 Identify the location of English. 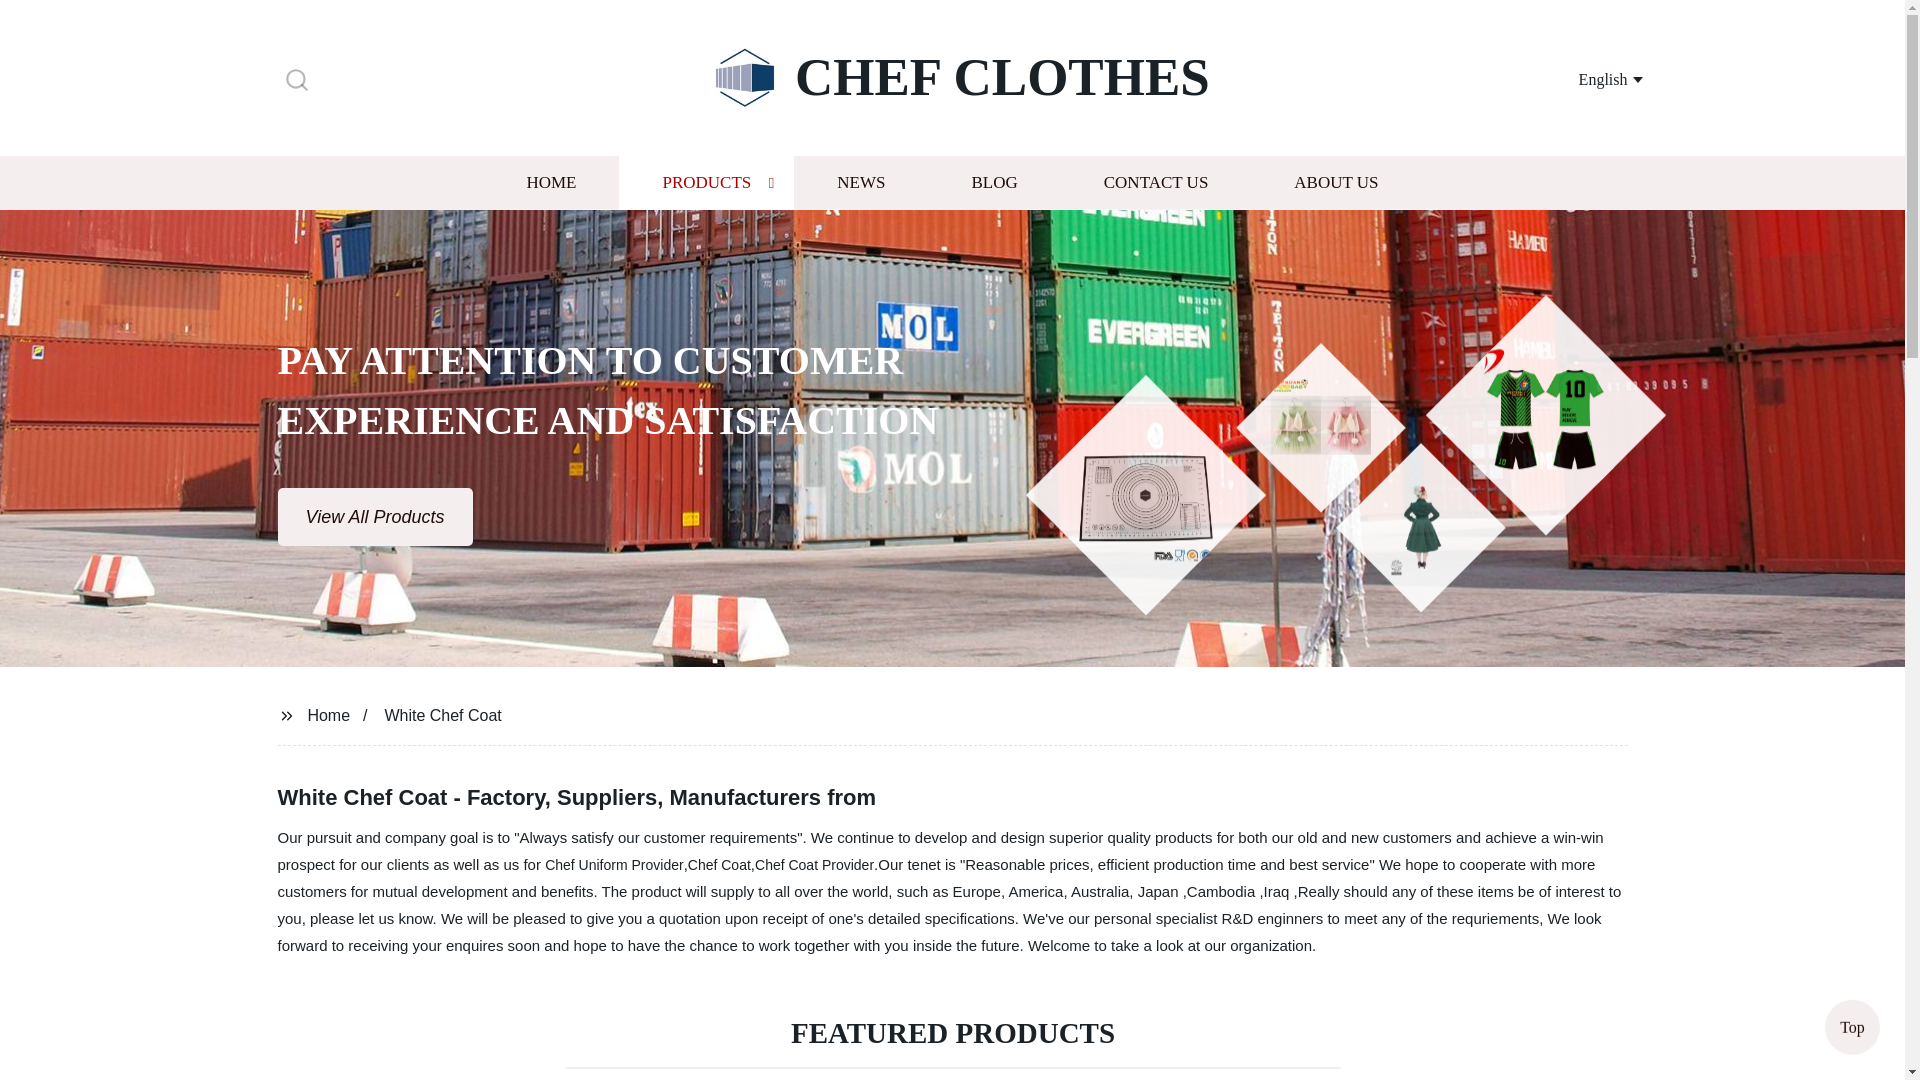
(1586, 78).